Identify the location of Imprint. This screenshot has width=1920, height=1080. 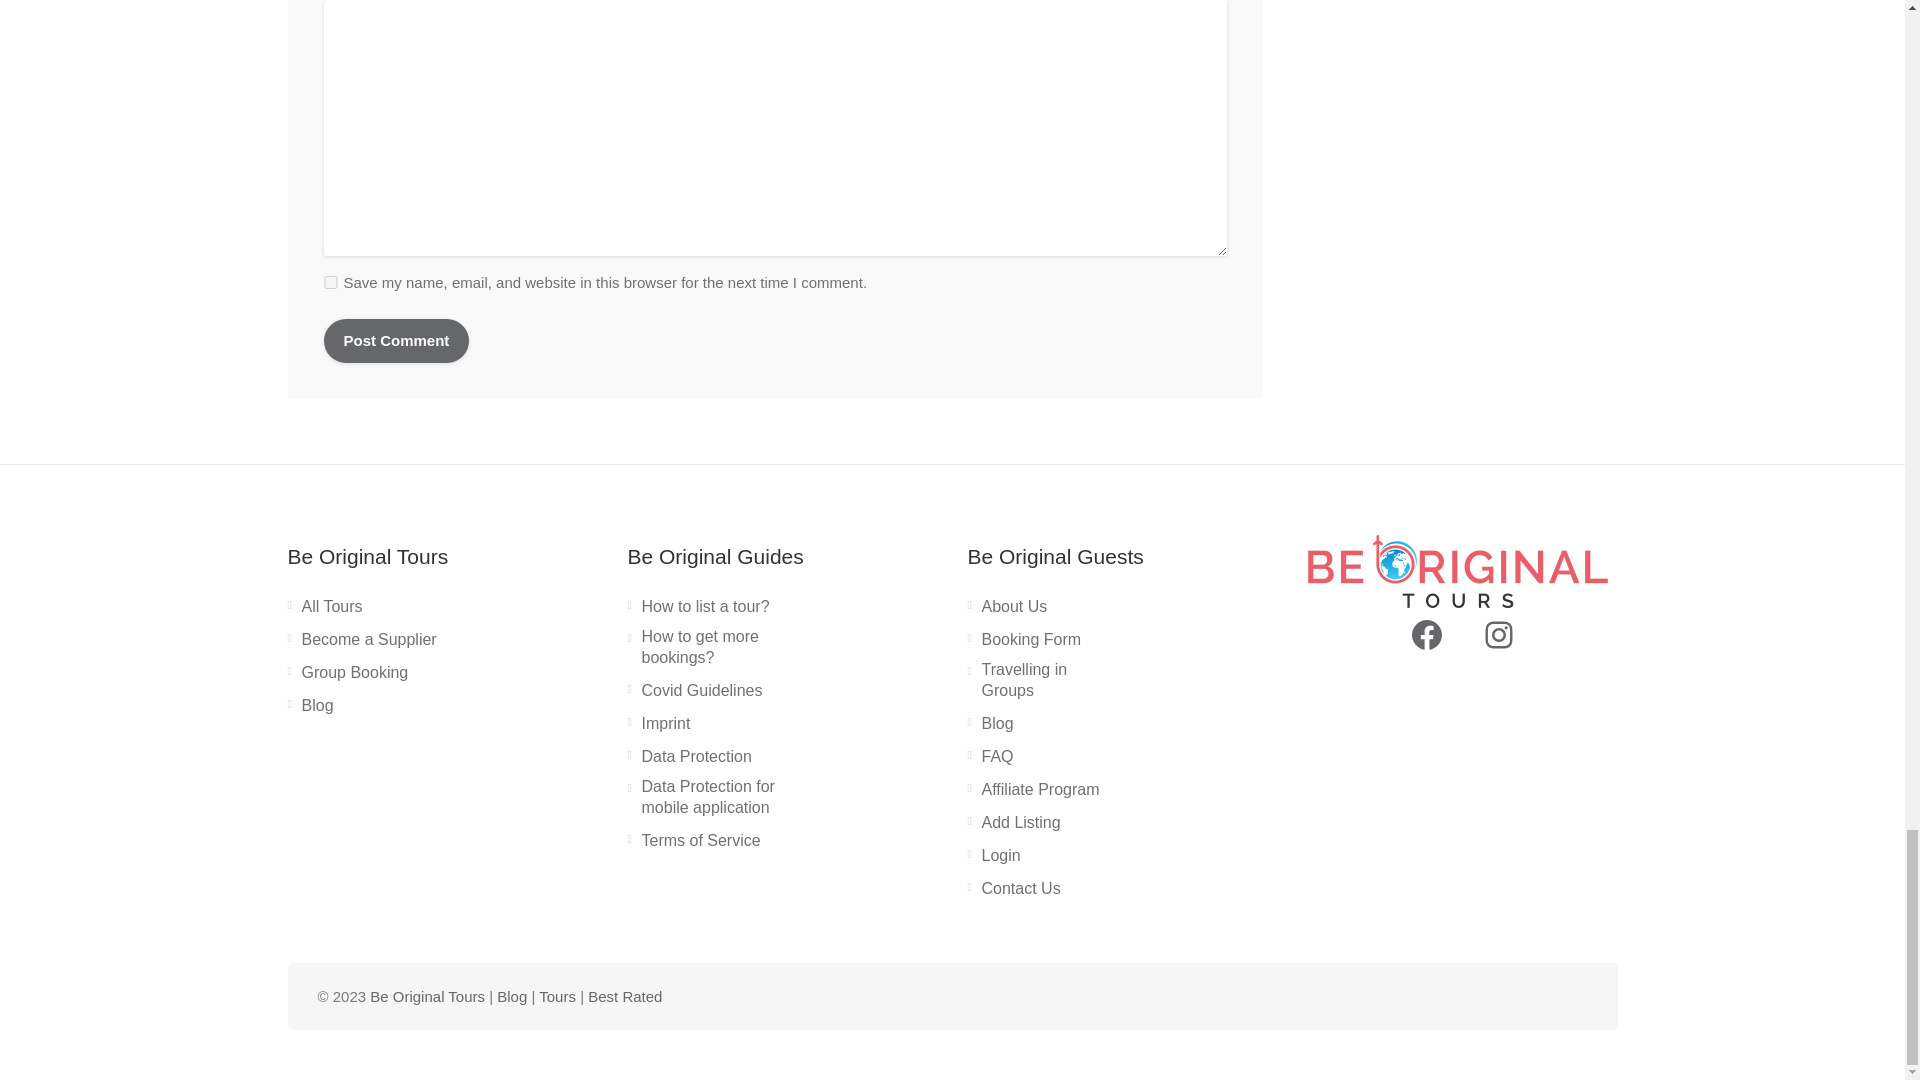
(659, 728).